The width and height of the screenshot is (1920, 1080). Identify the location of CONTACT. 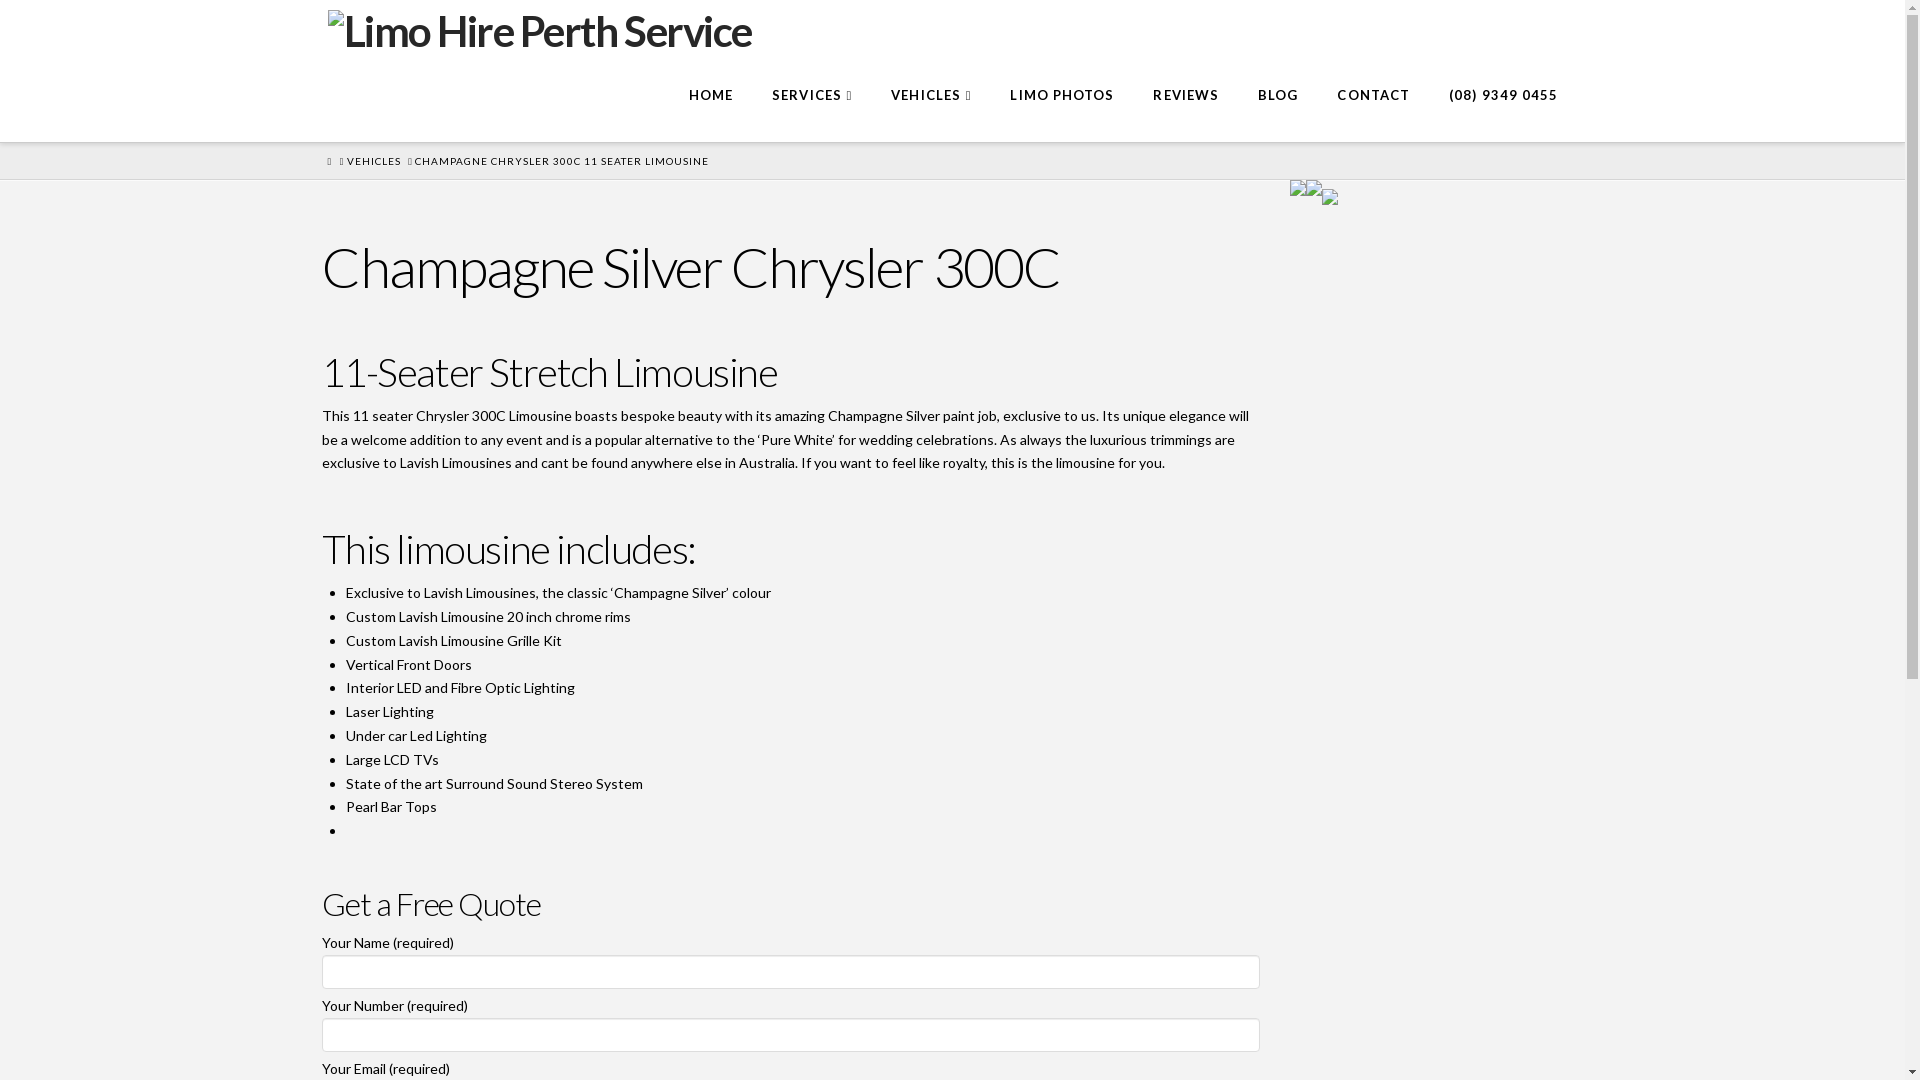
(1373, 97).